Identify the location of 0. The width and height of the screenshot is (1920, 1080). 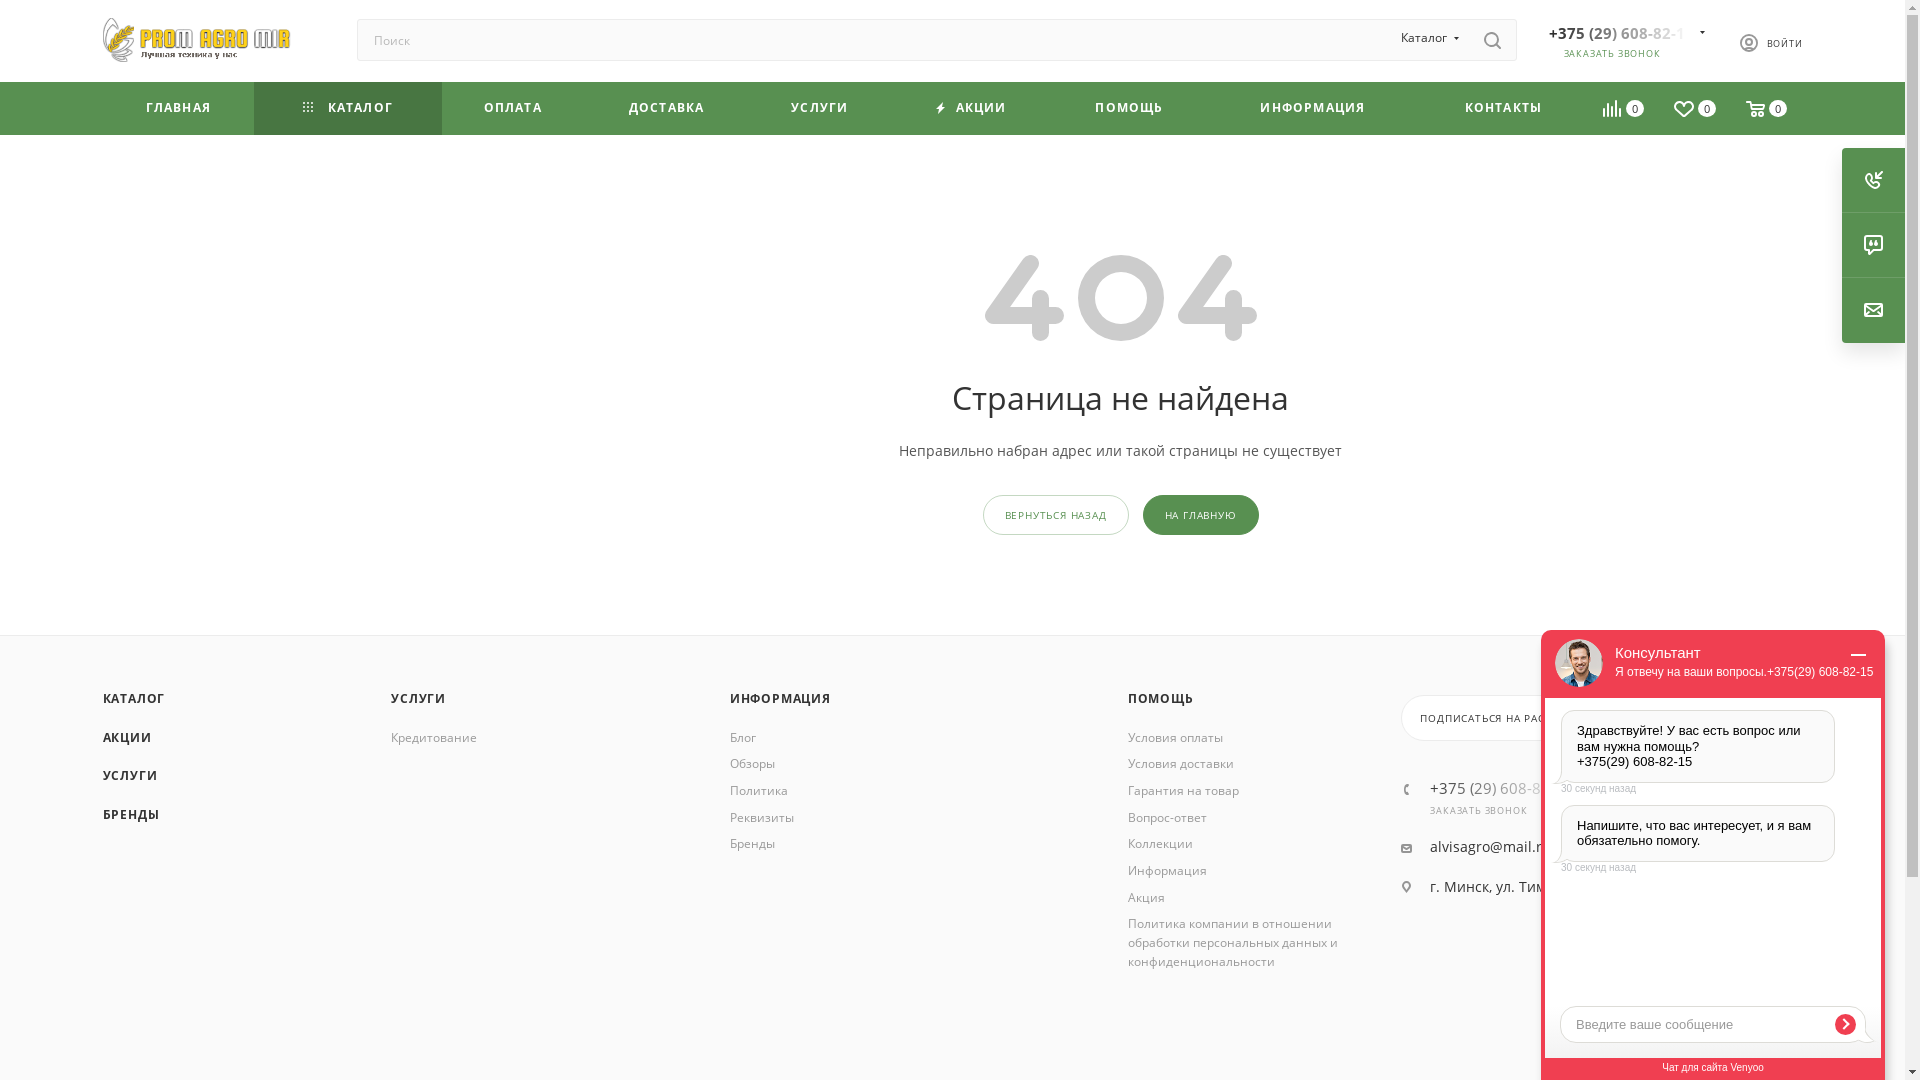
(1696, 111).